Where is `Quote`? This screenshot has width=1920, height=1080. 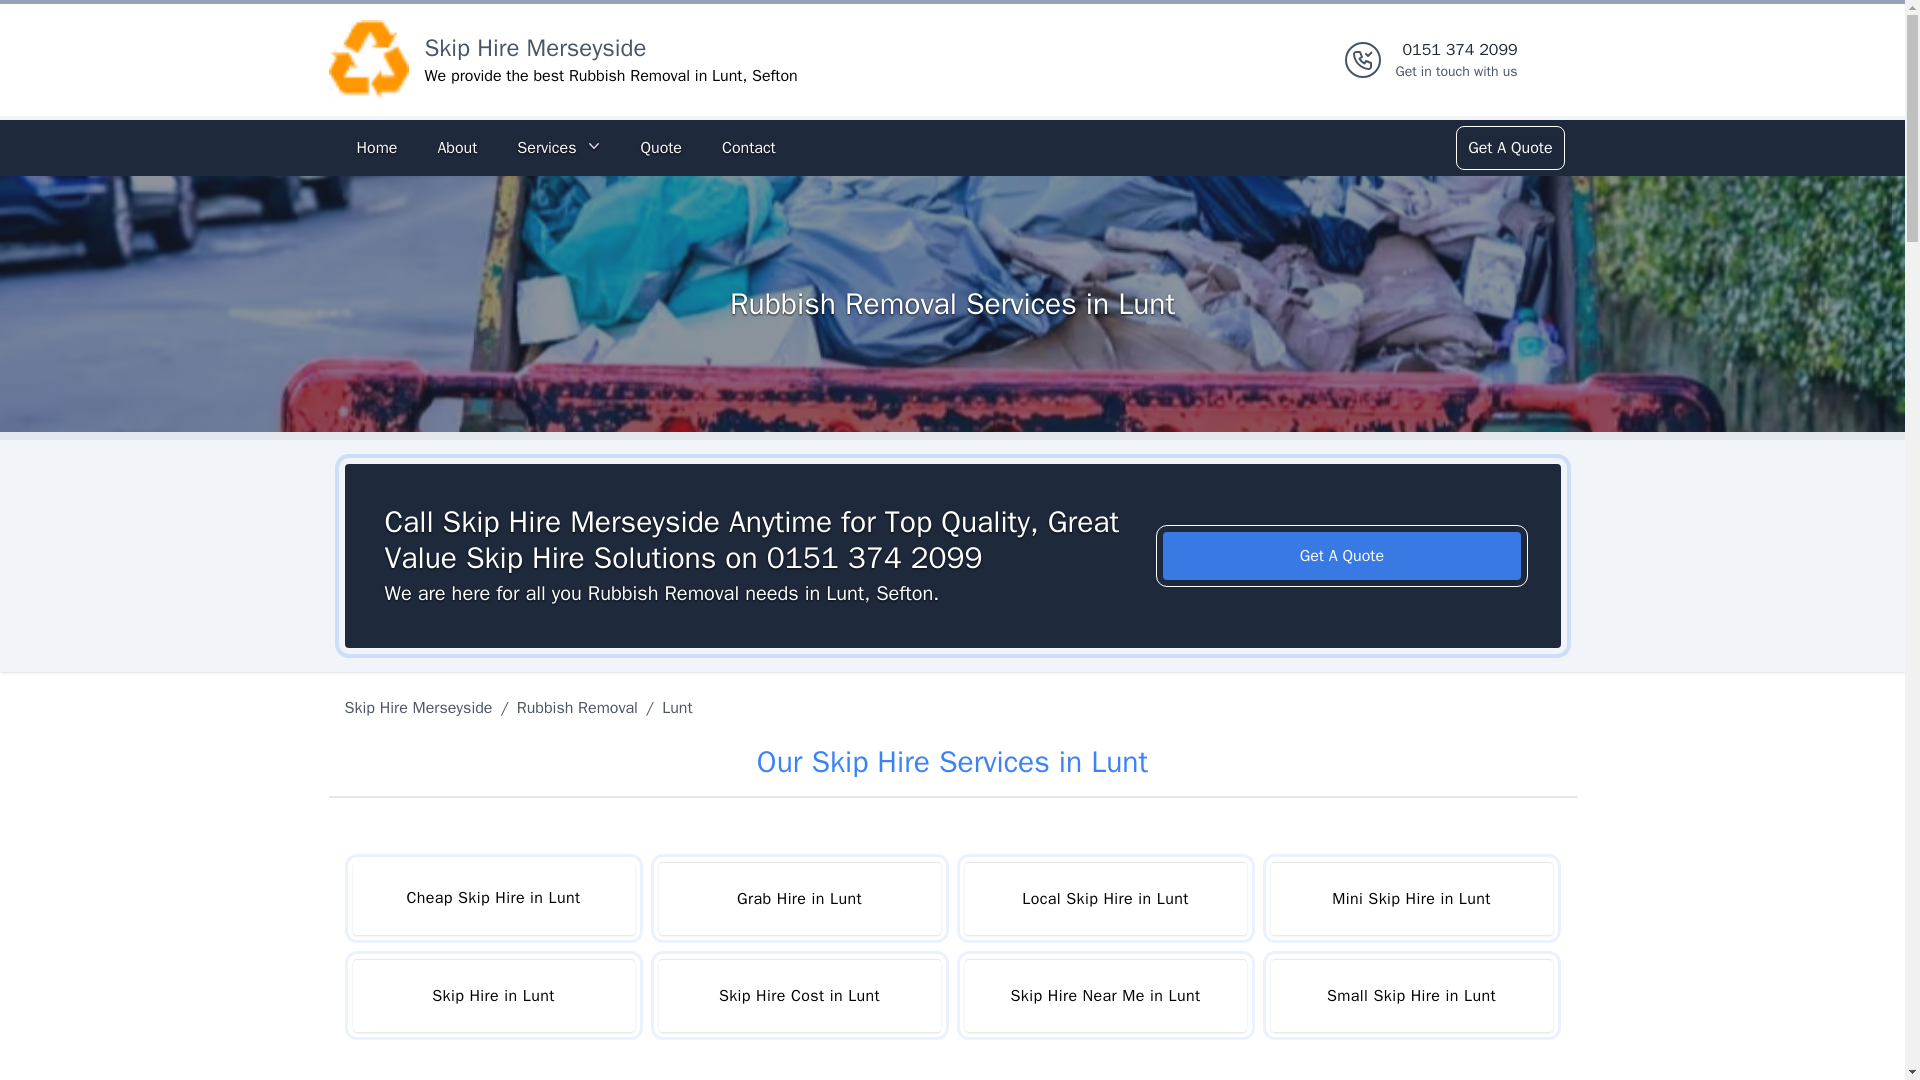 Quote is located at coordinates (660, 148).